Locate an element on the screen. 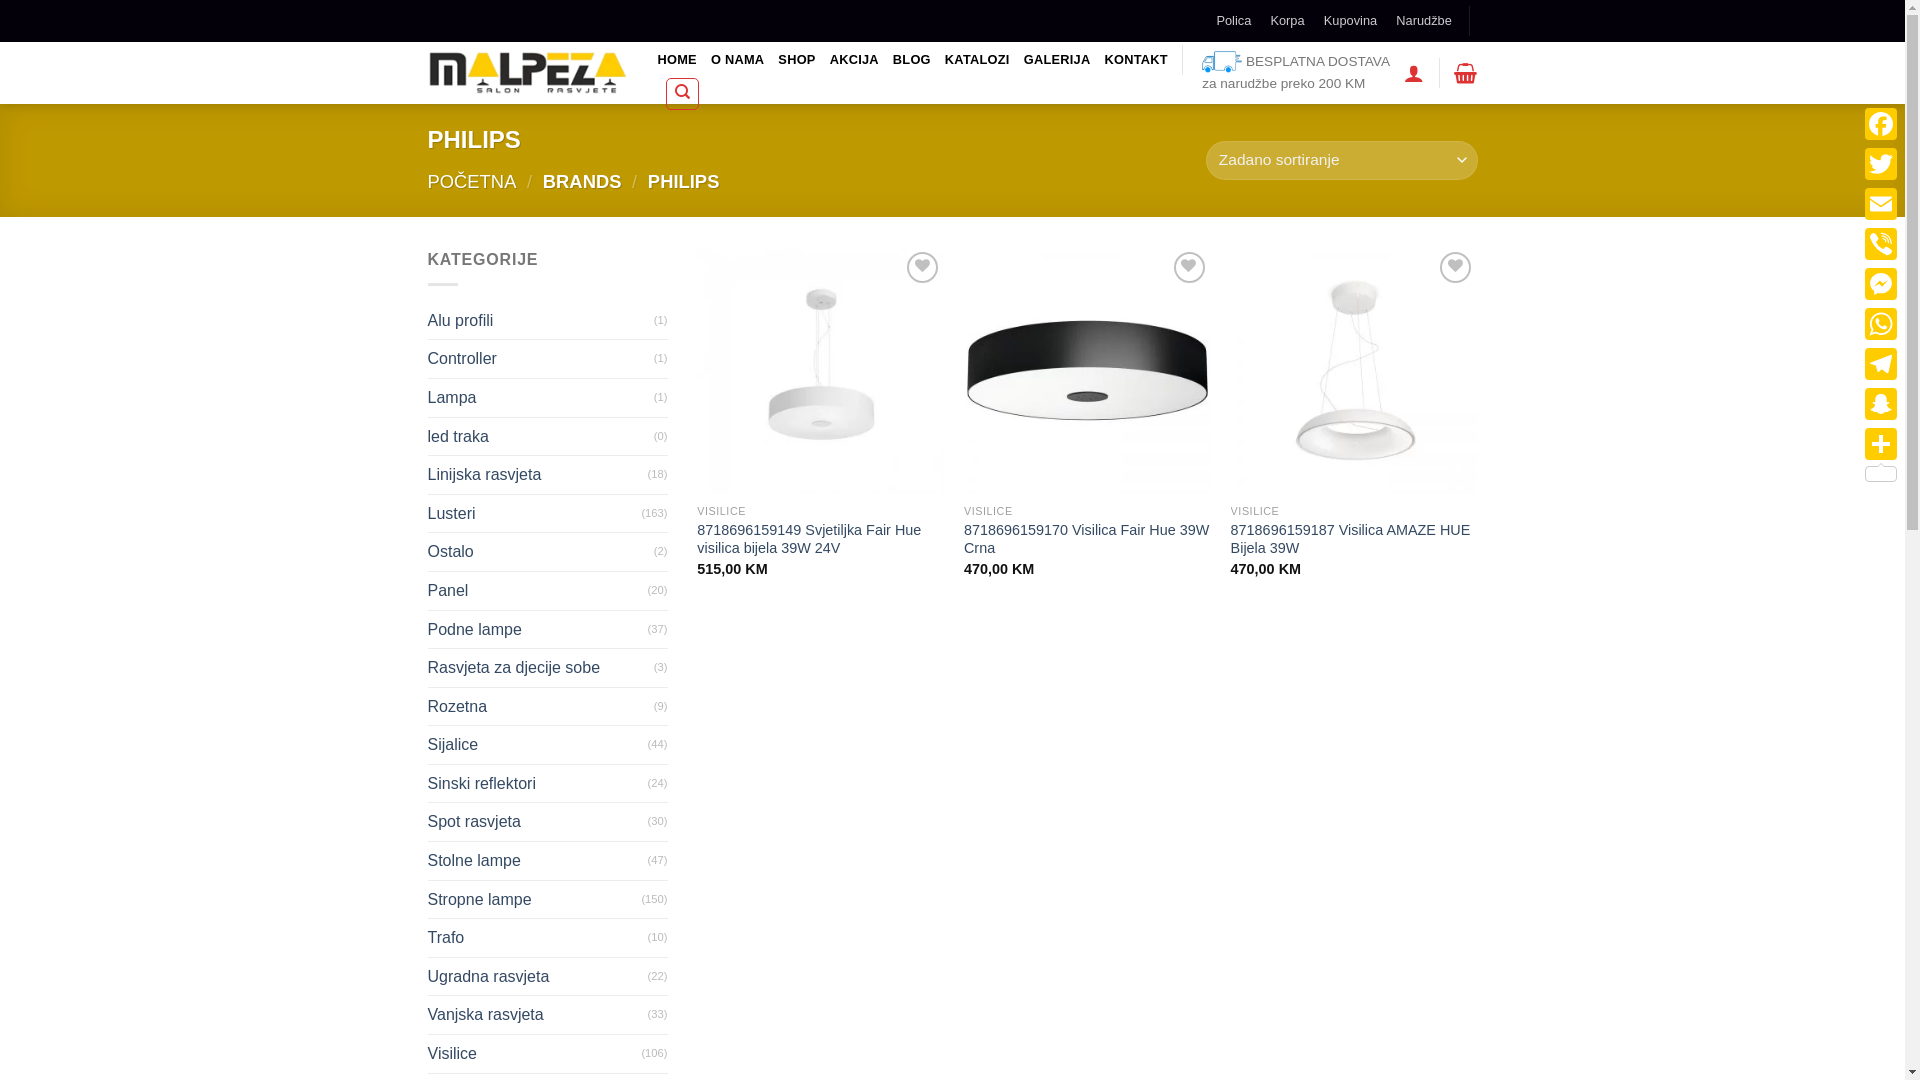 This screenshot has width=1920, height=1080. Linijska rasvjeta is located at coordinates (538, 475).